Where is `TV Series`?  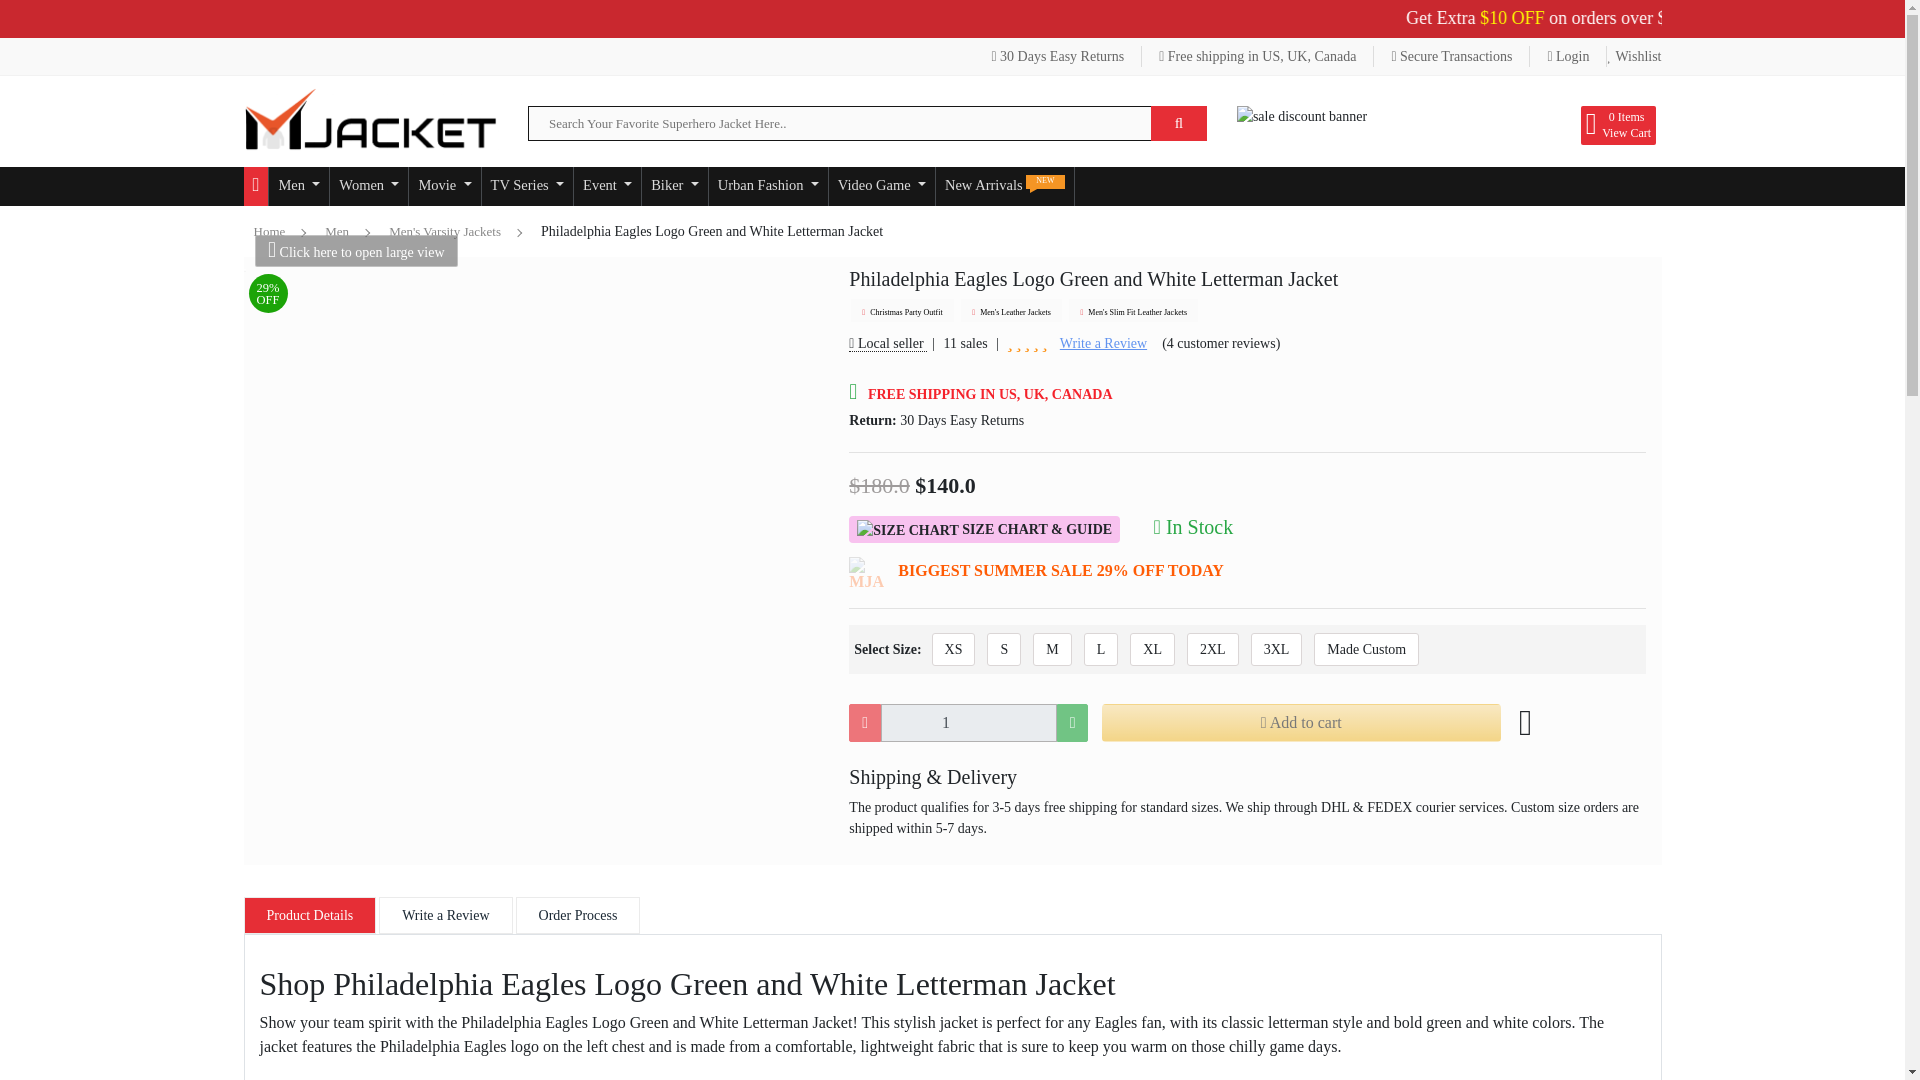 TV Series is located at coordinates (526, 186).